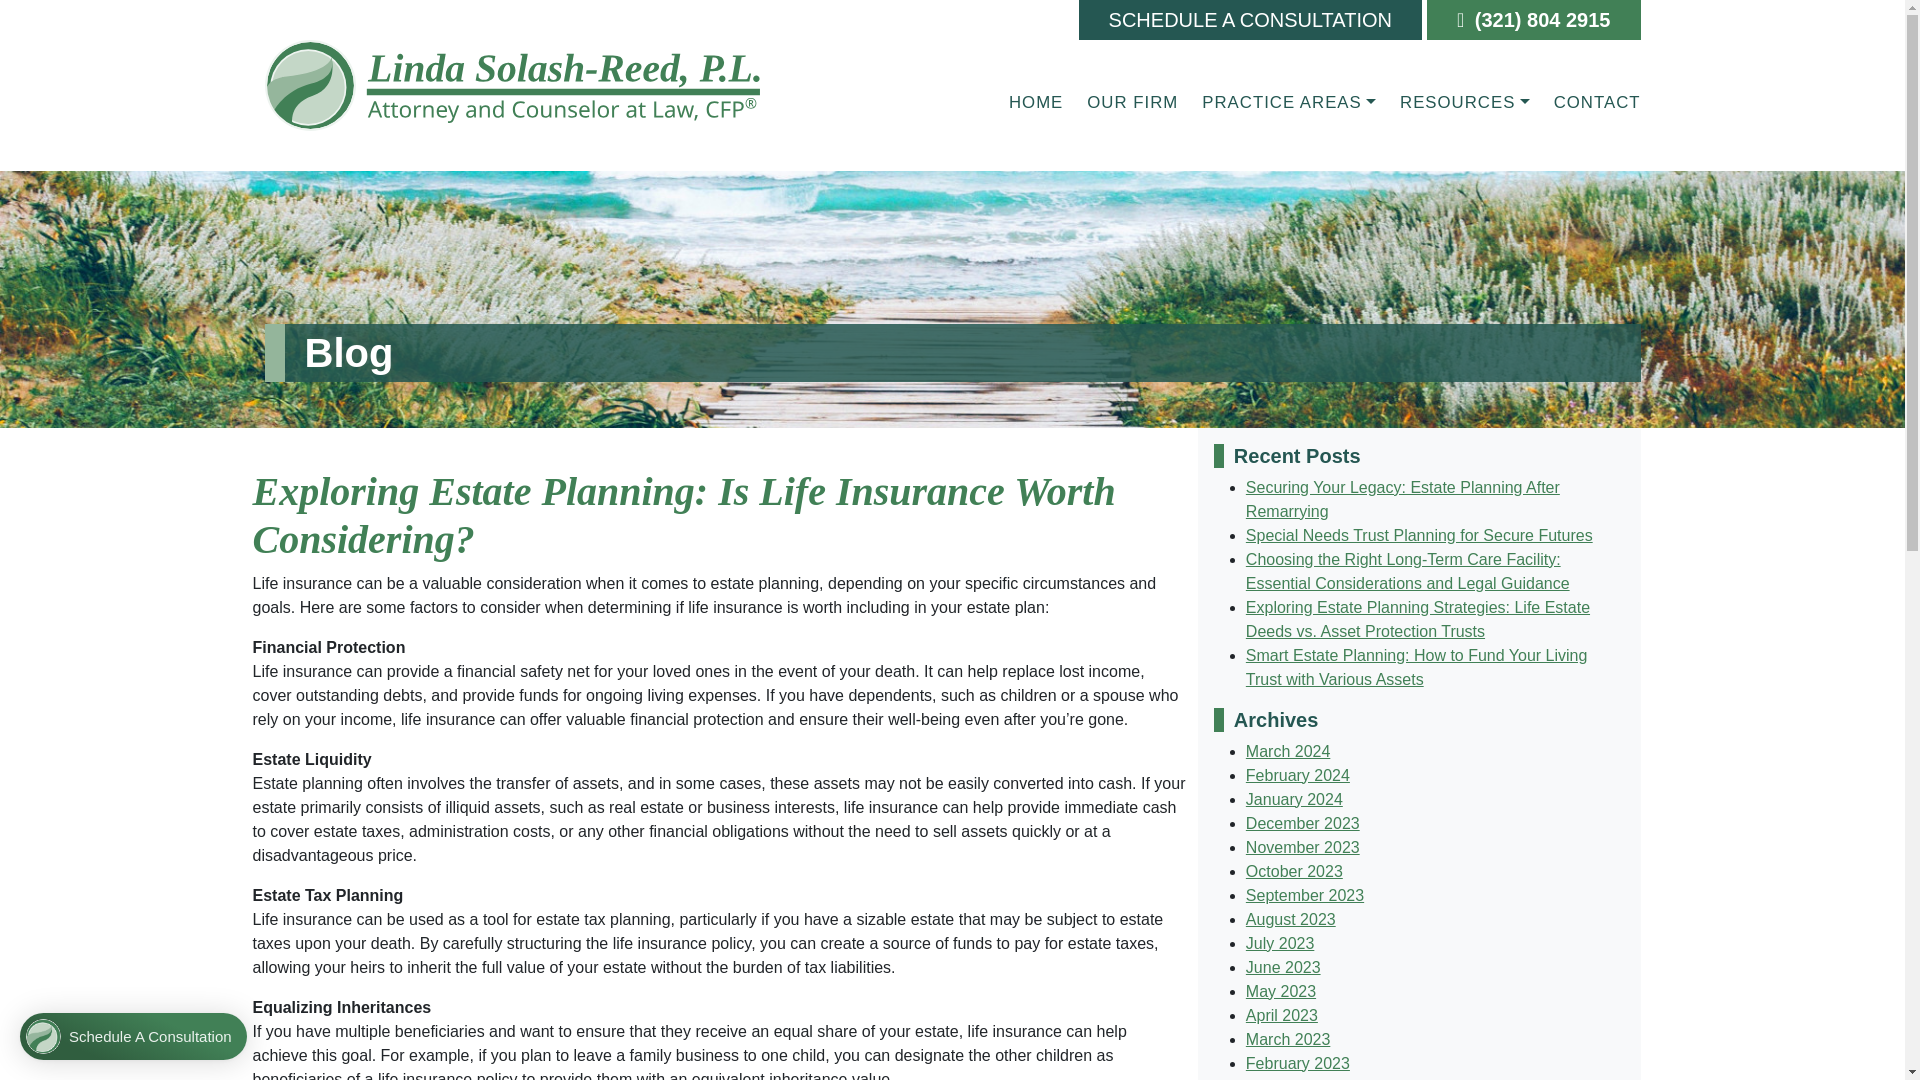 This screenshot has height=1080, width=1920. I want to click on CONTACT, so click(1591, 102).